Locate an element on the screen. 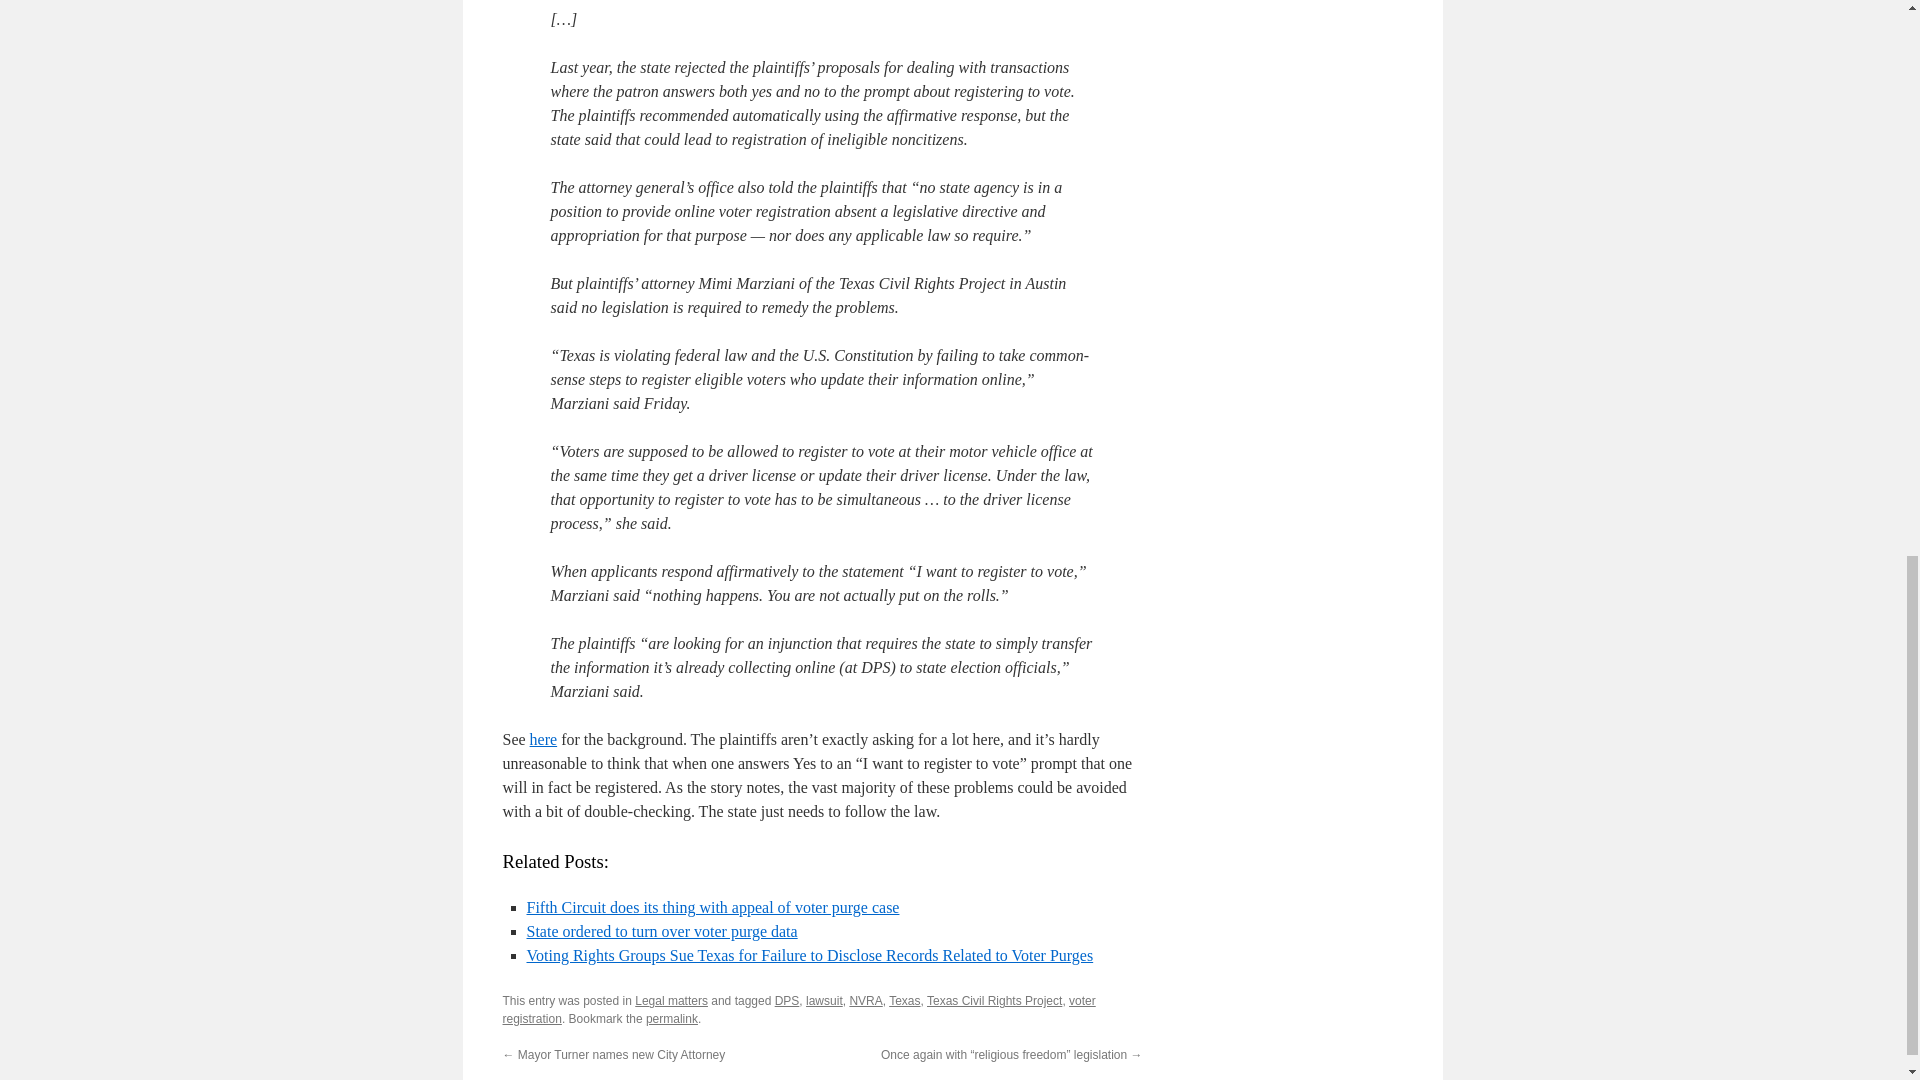 The width and height of the screenshot is (1920, 1080). Texas is located at coordinates (904, 1000).